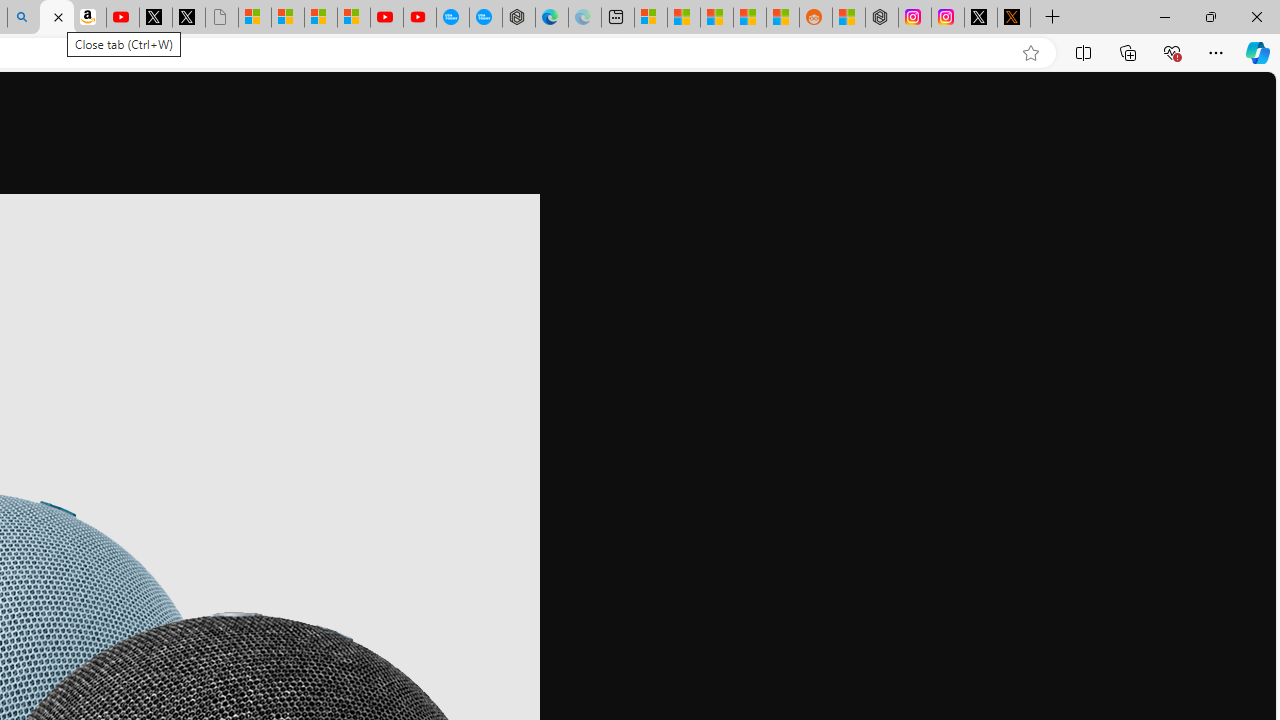  Describe the element at coordinates (188, 18) in the screenshot. I see `X` at that location.